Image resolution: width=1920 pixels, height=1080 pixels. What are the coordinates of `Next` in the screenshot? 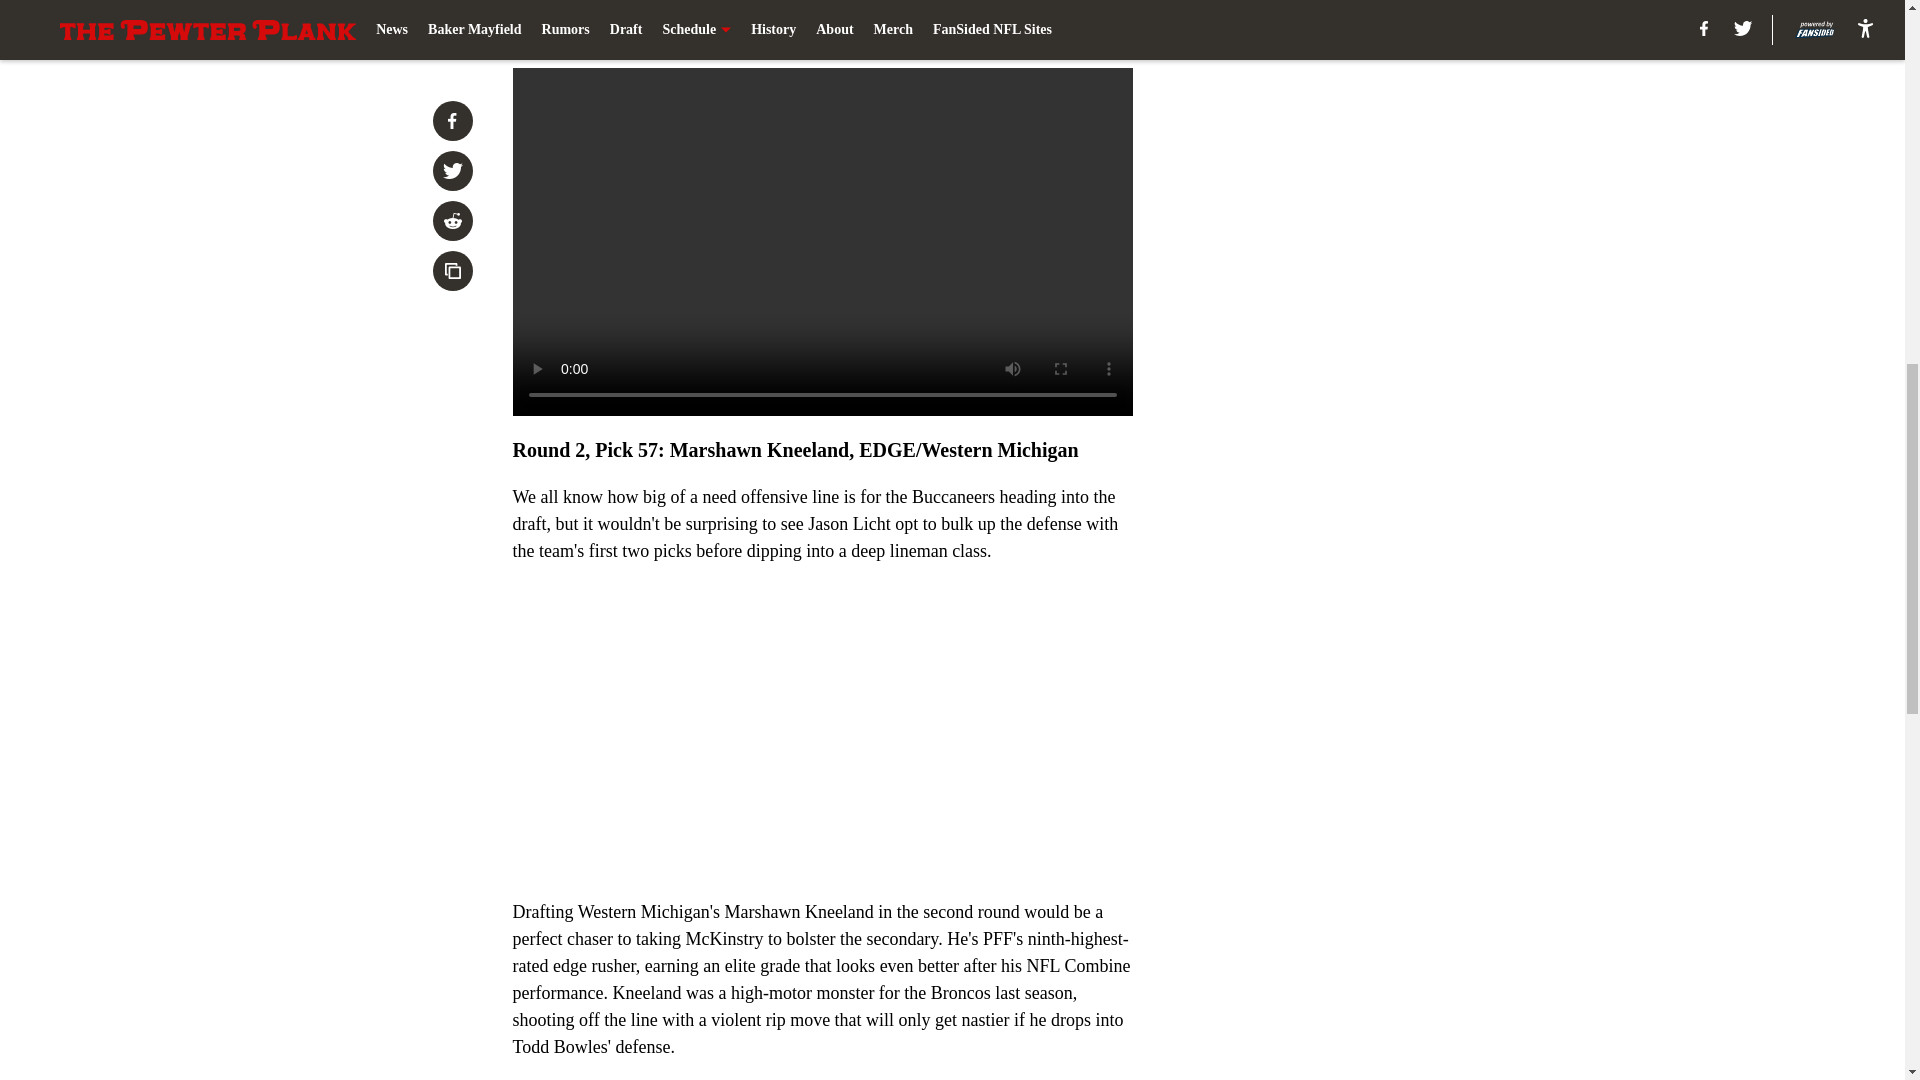 It's located at (1072, 27).